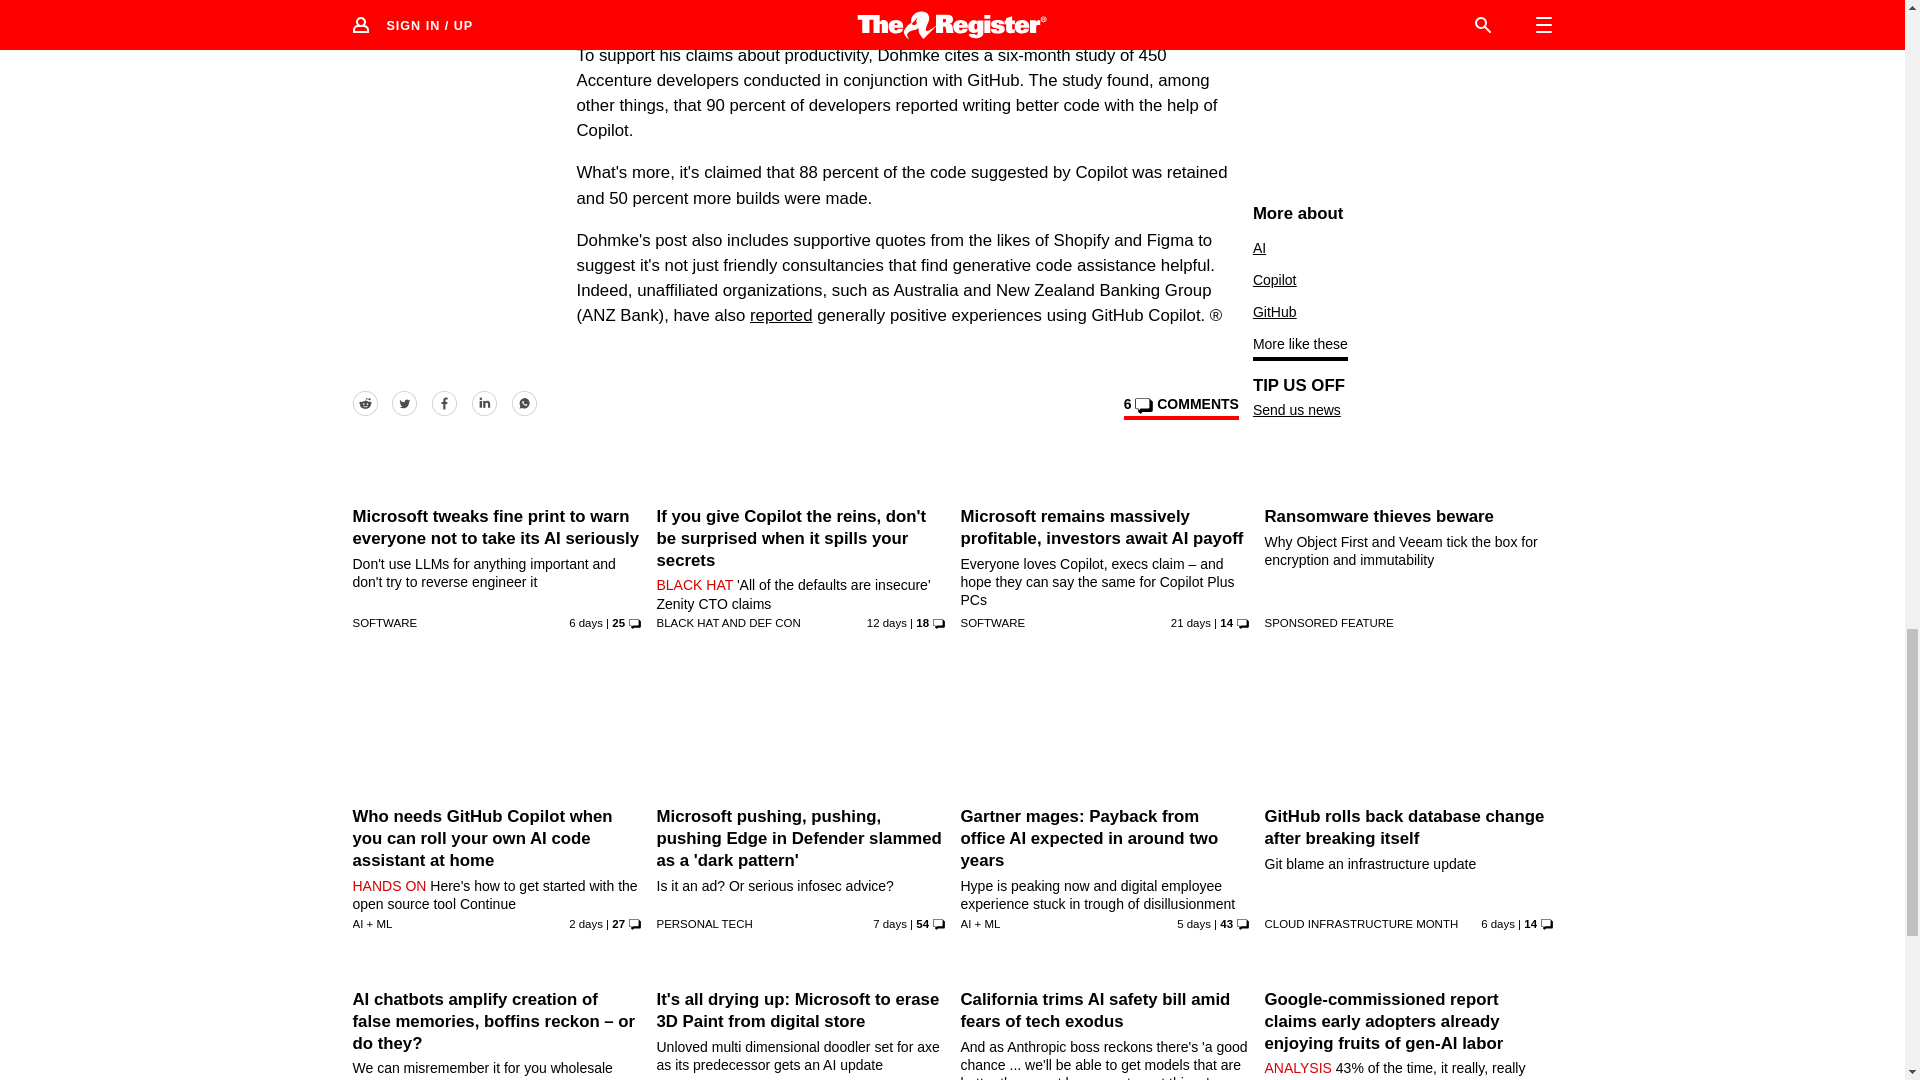  I want to click on 15 Aug 2024 18:20, so click(1194, 924).